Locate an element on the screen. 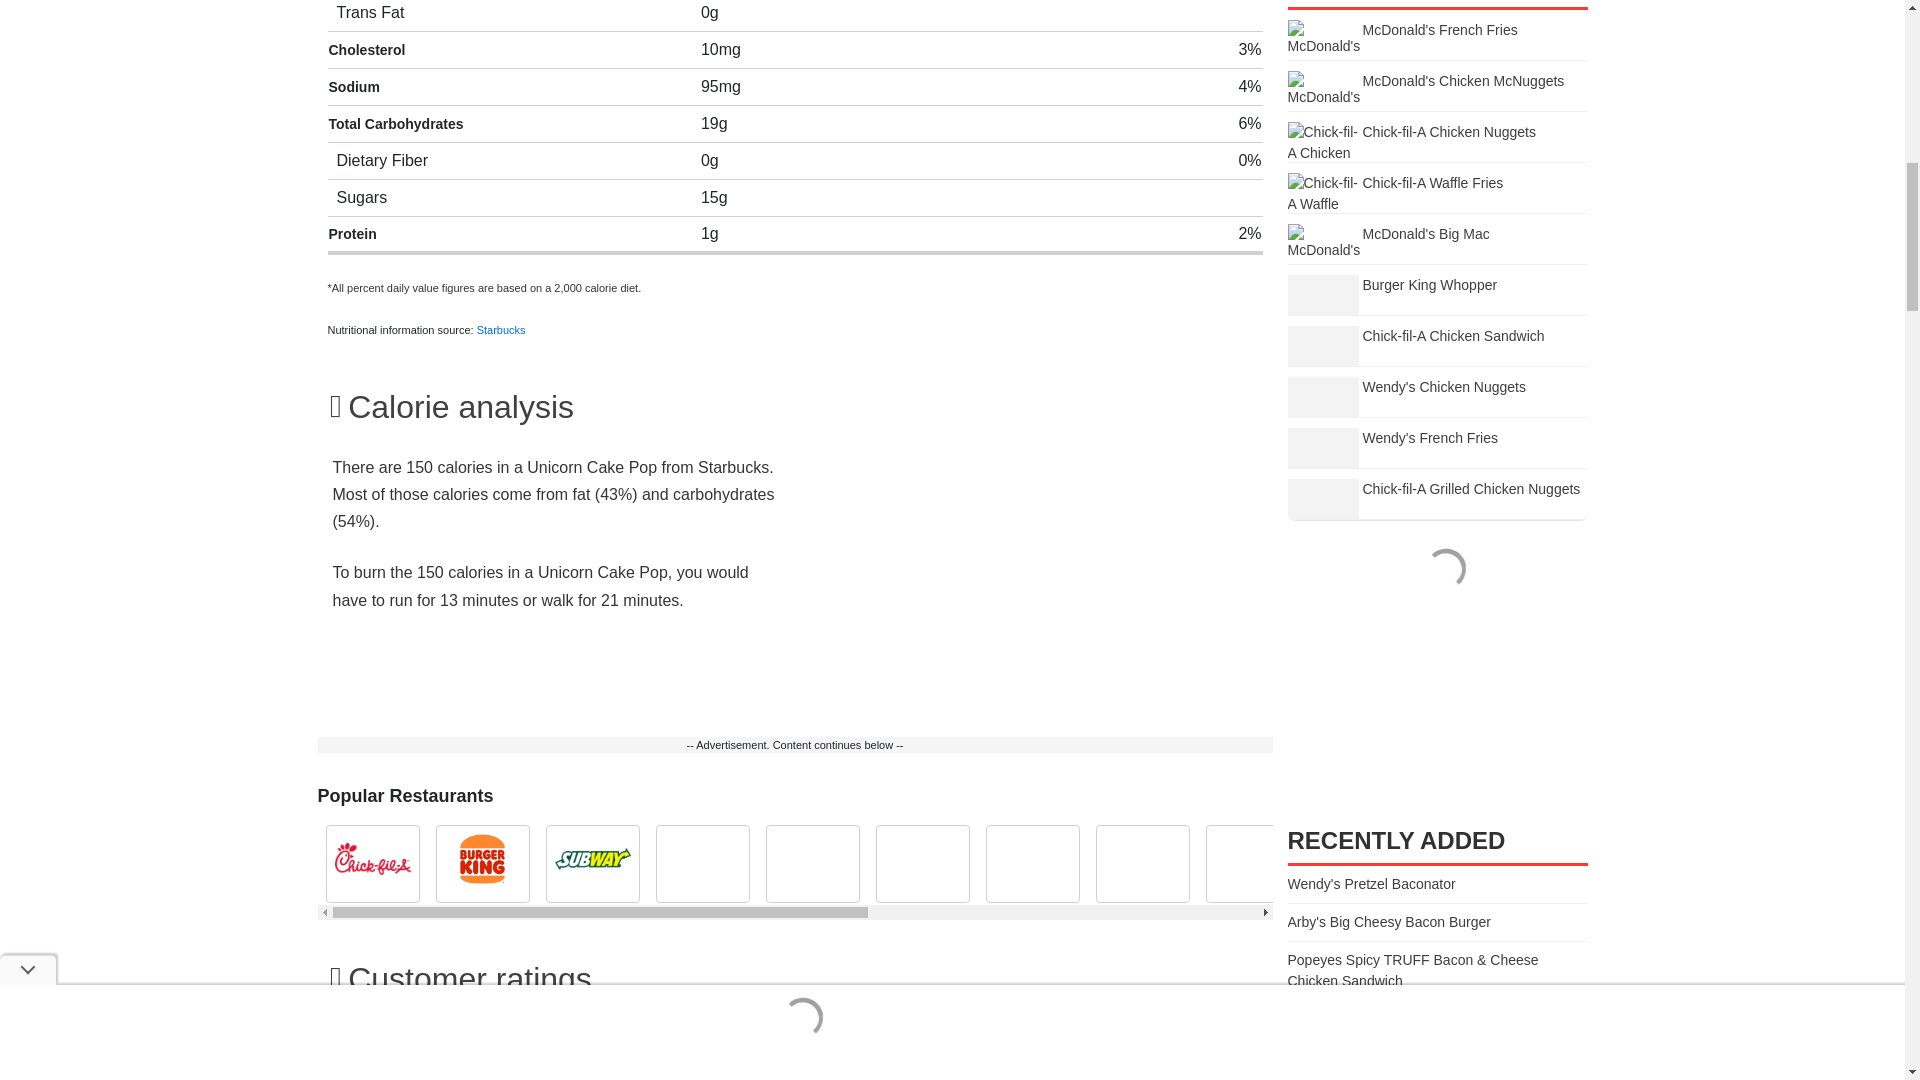 This screenshot has width=1920, height=1080. Trans Fat is located at coordinates (370, 12).